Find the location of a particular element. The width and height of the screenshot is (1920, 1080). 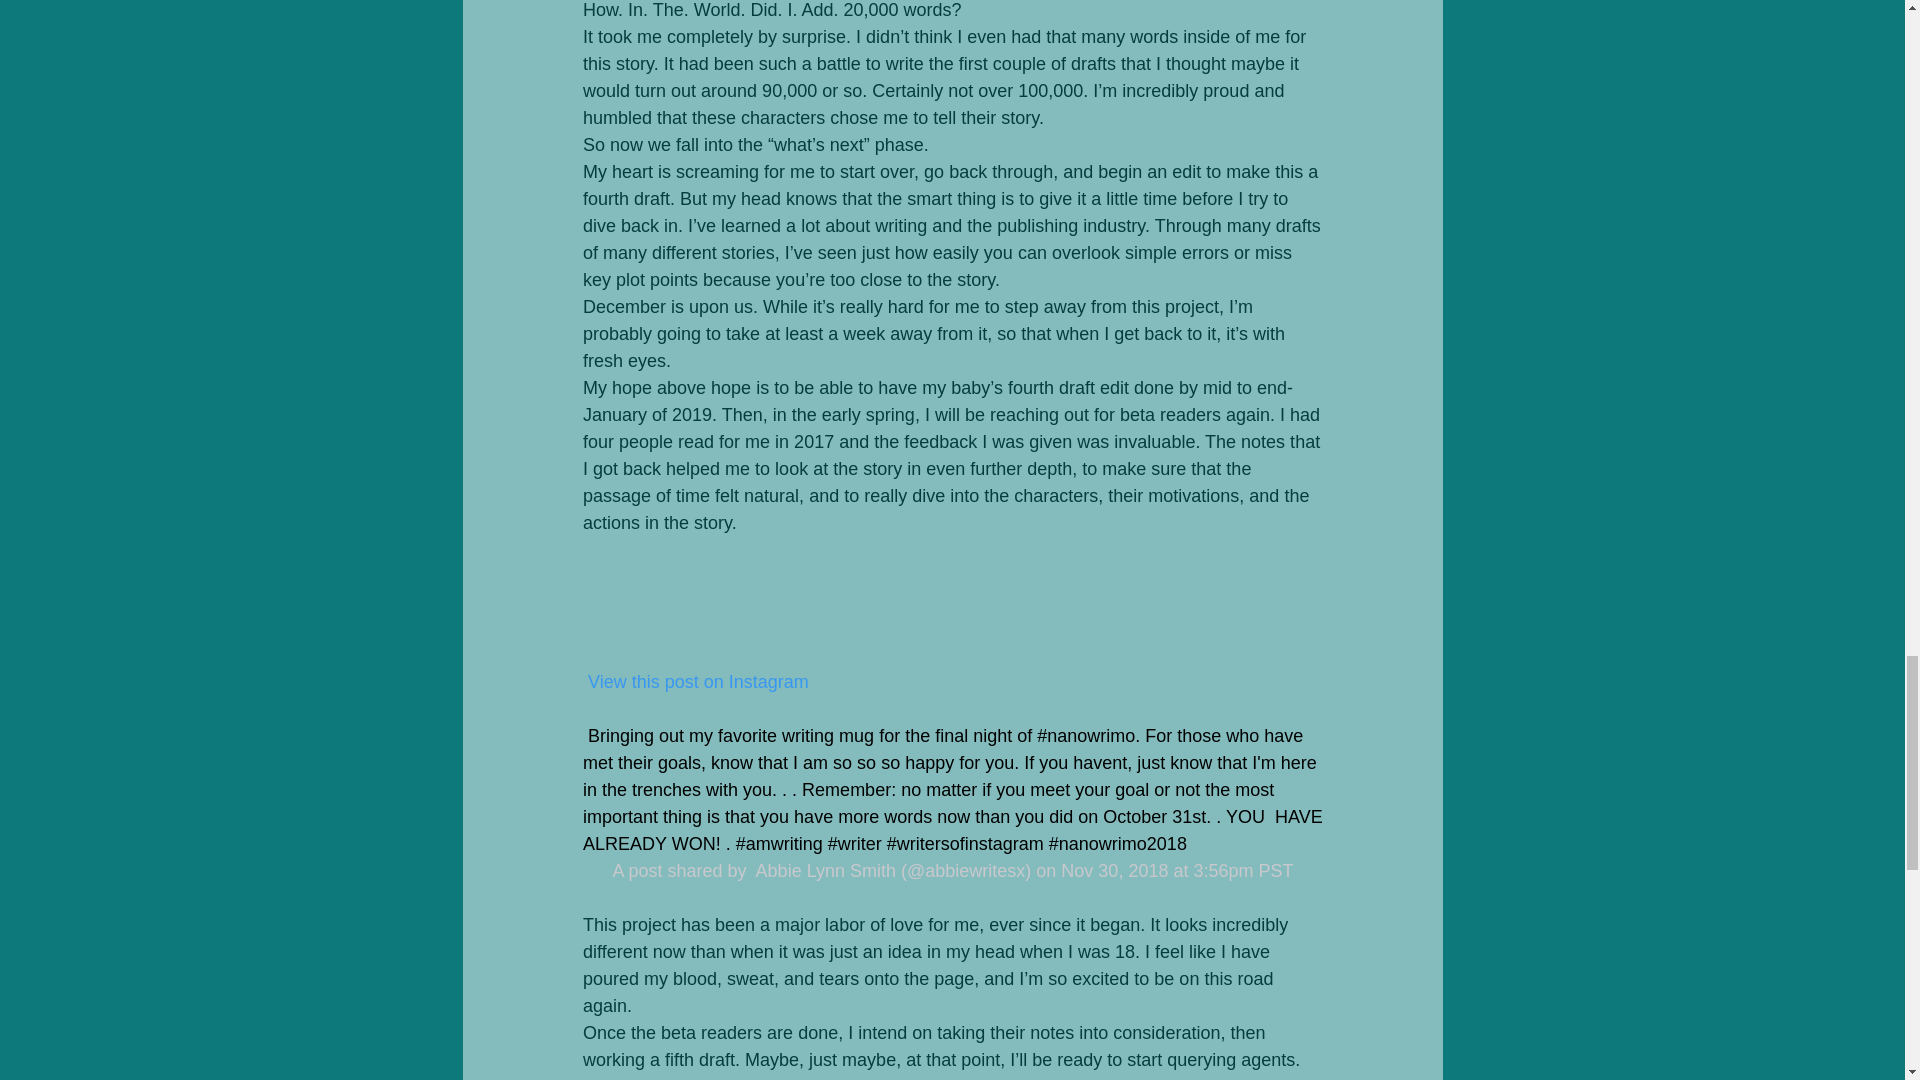

 View this post on Instagram is located at coordinates (694, 682).